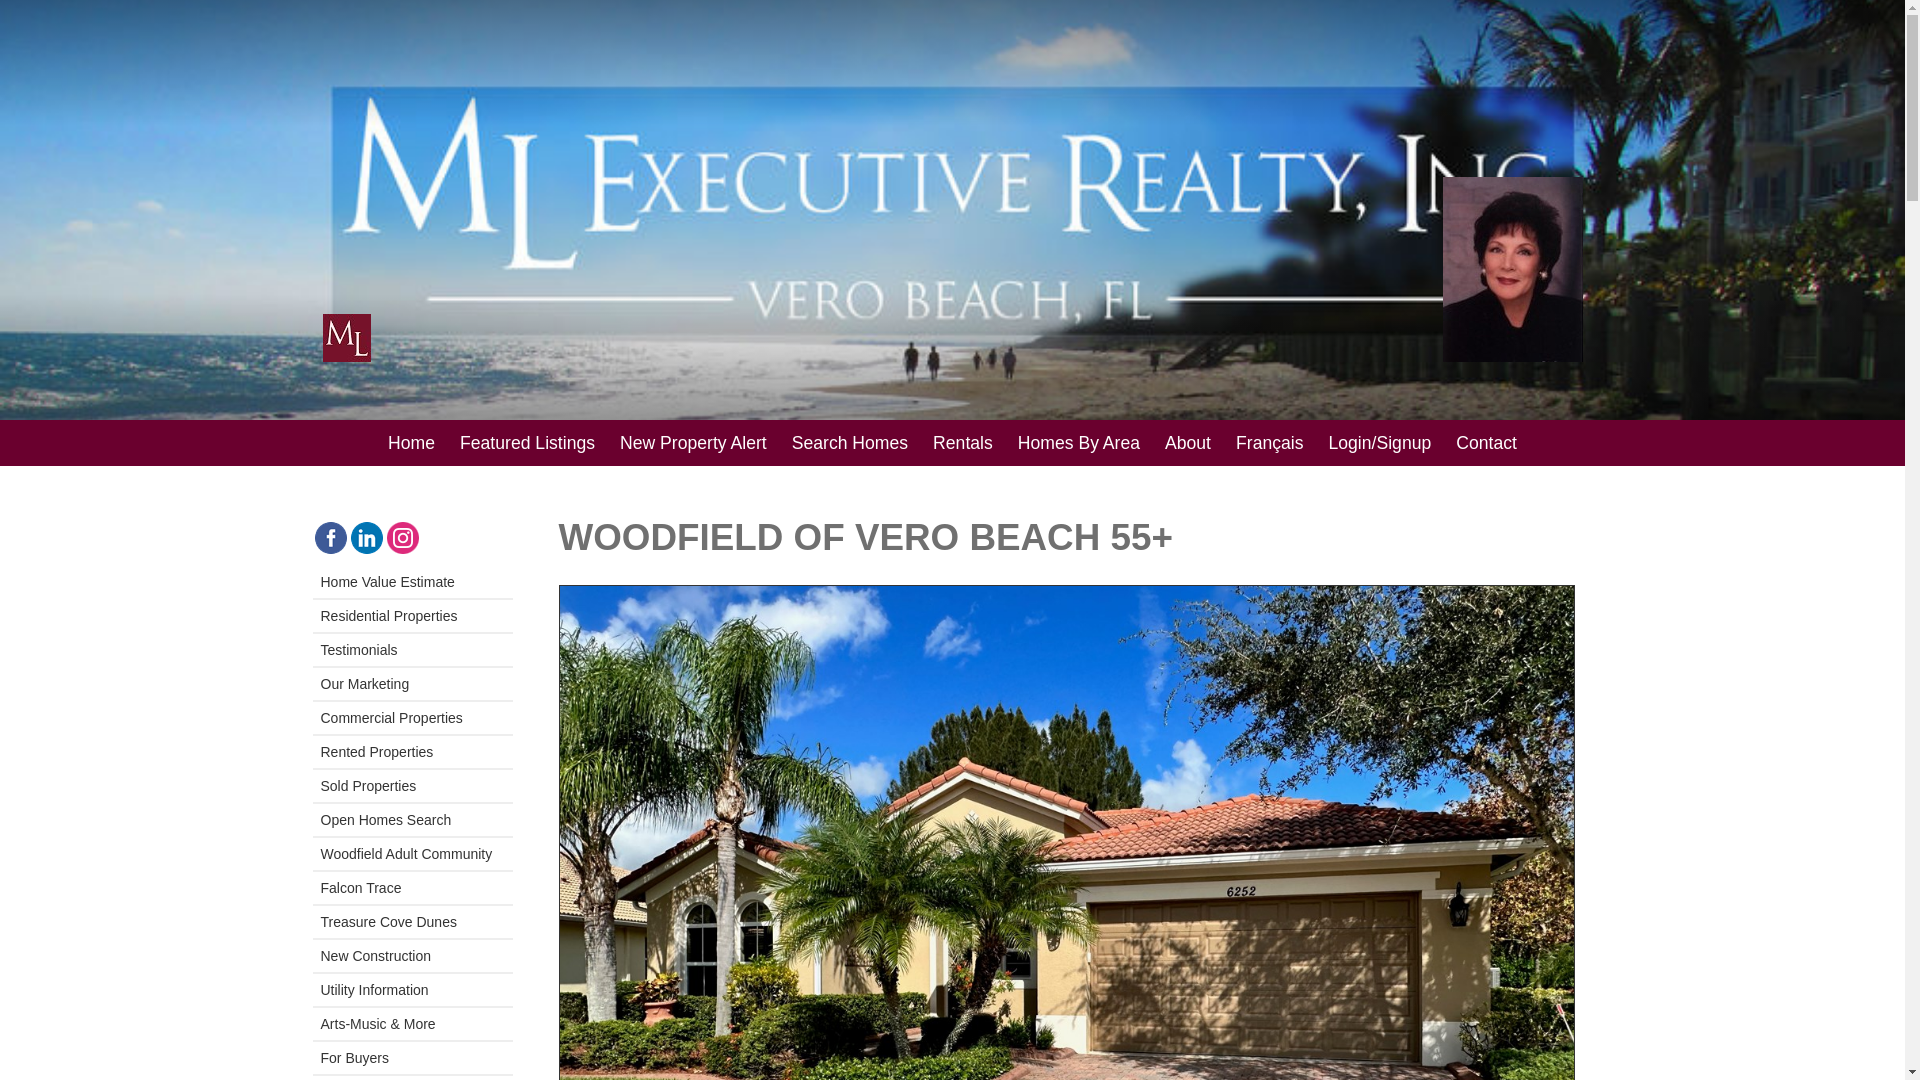 This screenshot has width=1920, height=1080. I want to click on Utility Information, so click(412, 990).